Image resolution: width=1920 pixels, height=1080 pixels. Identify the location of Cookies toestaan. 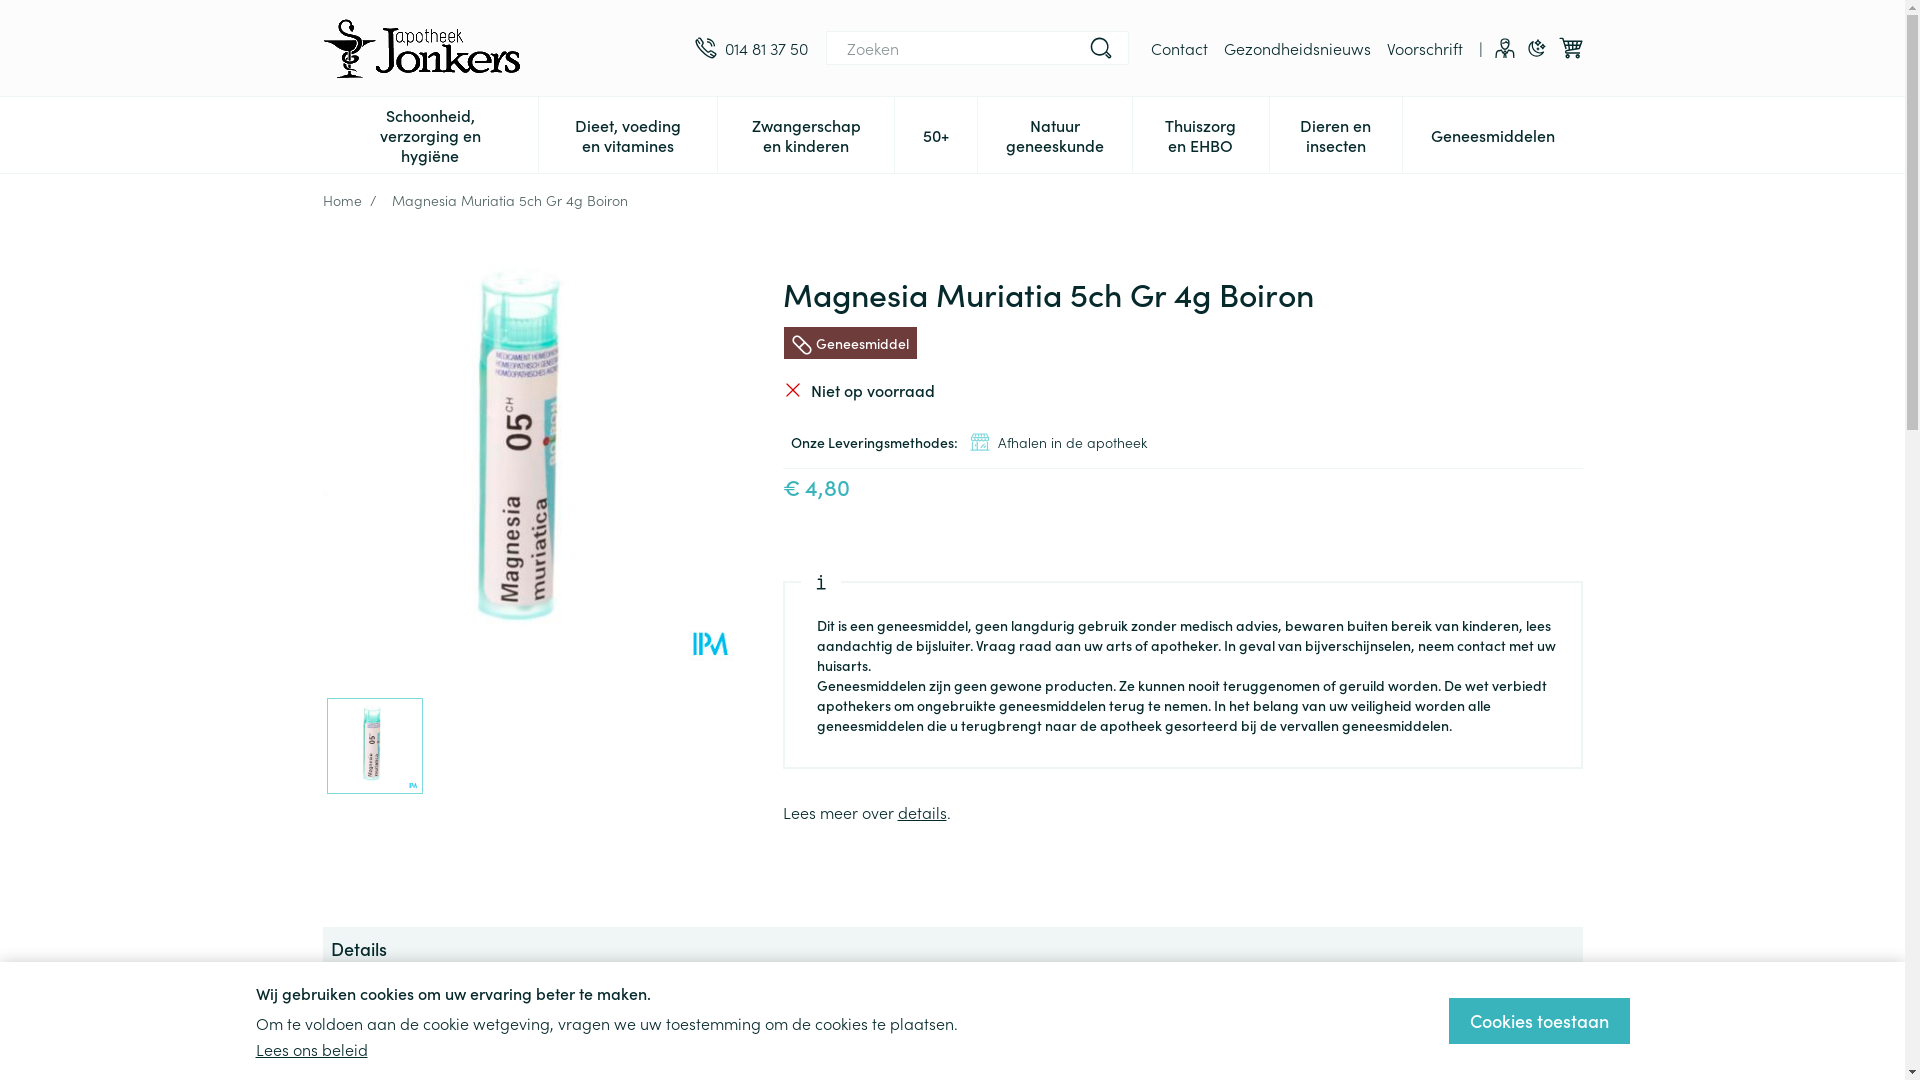
(1538, 1021).